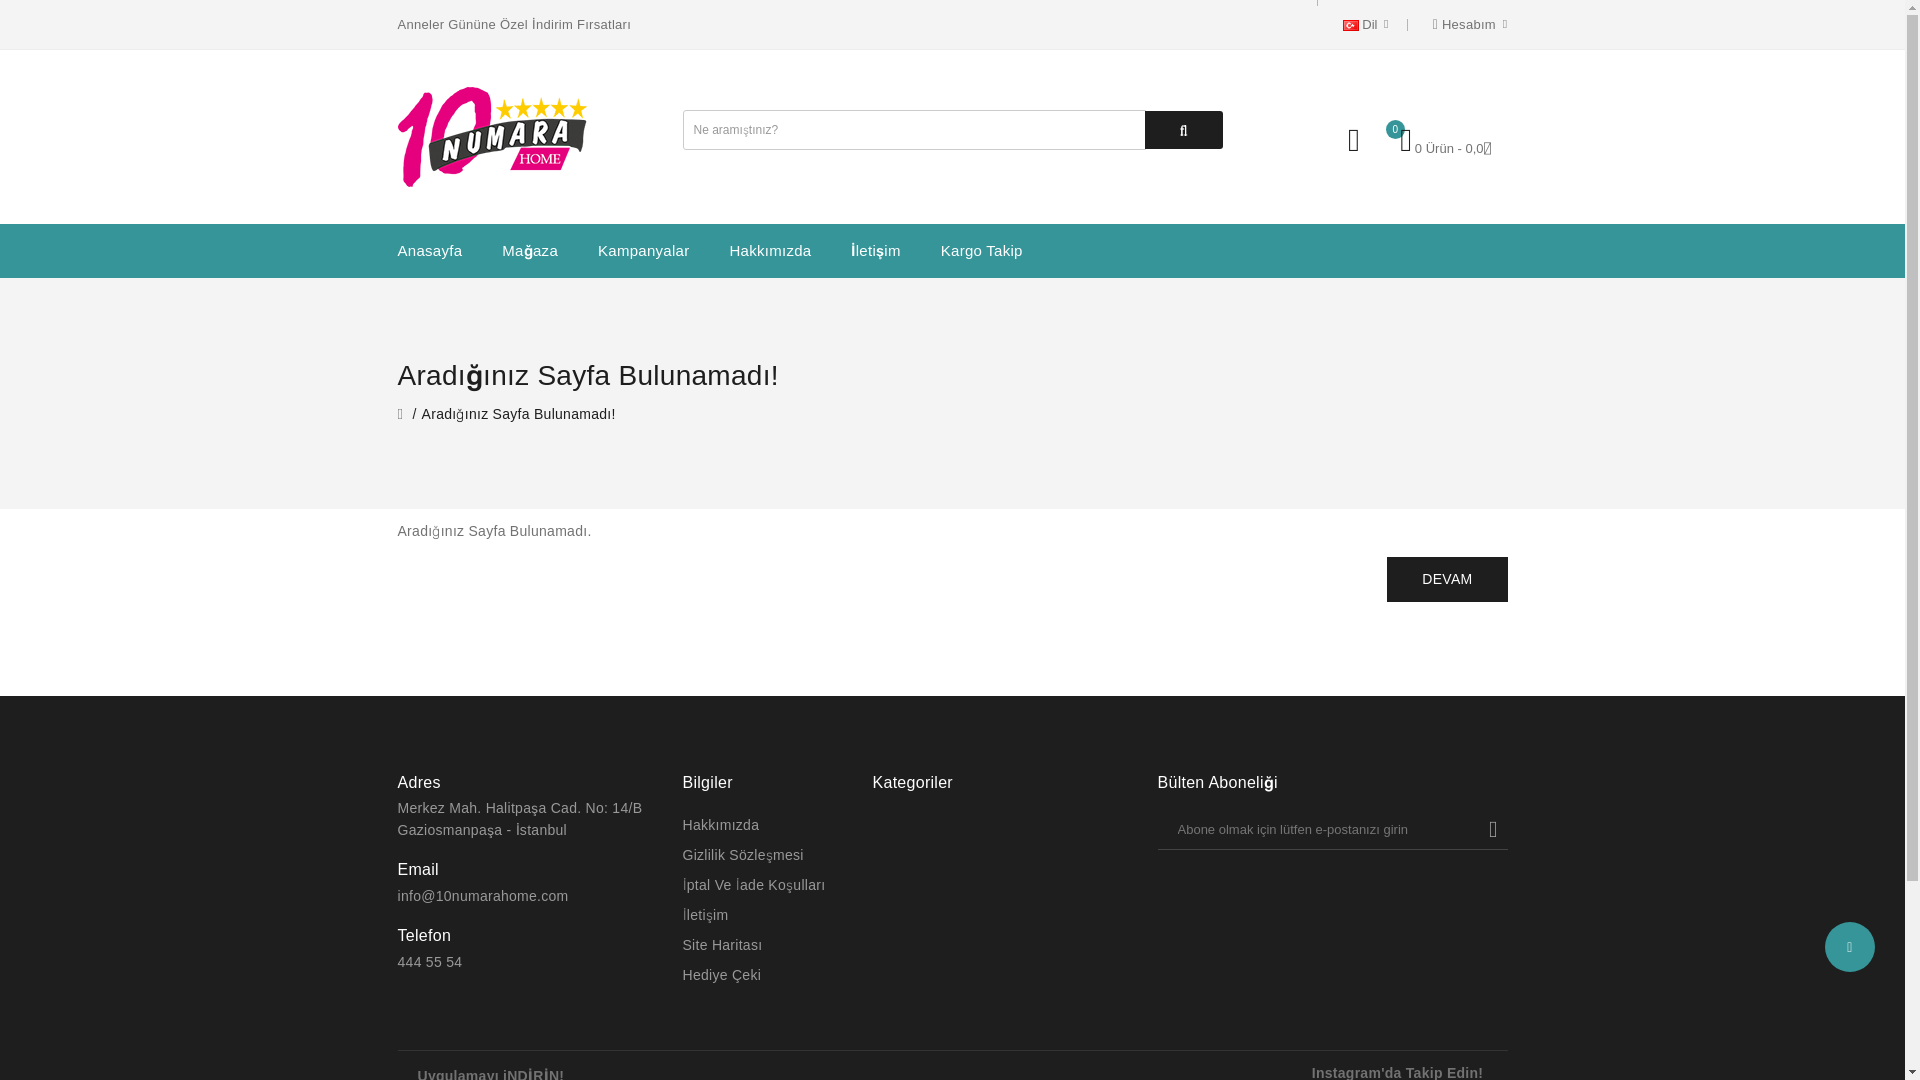 This screenshot has height=1080, width=1920. I want to click on 0, so click(1357, 140).